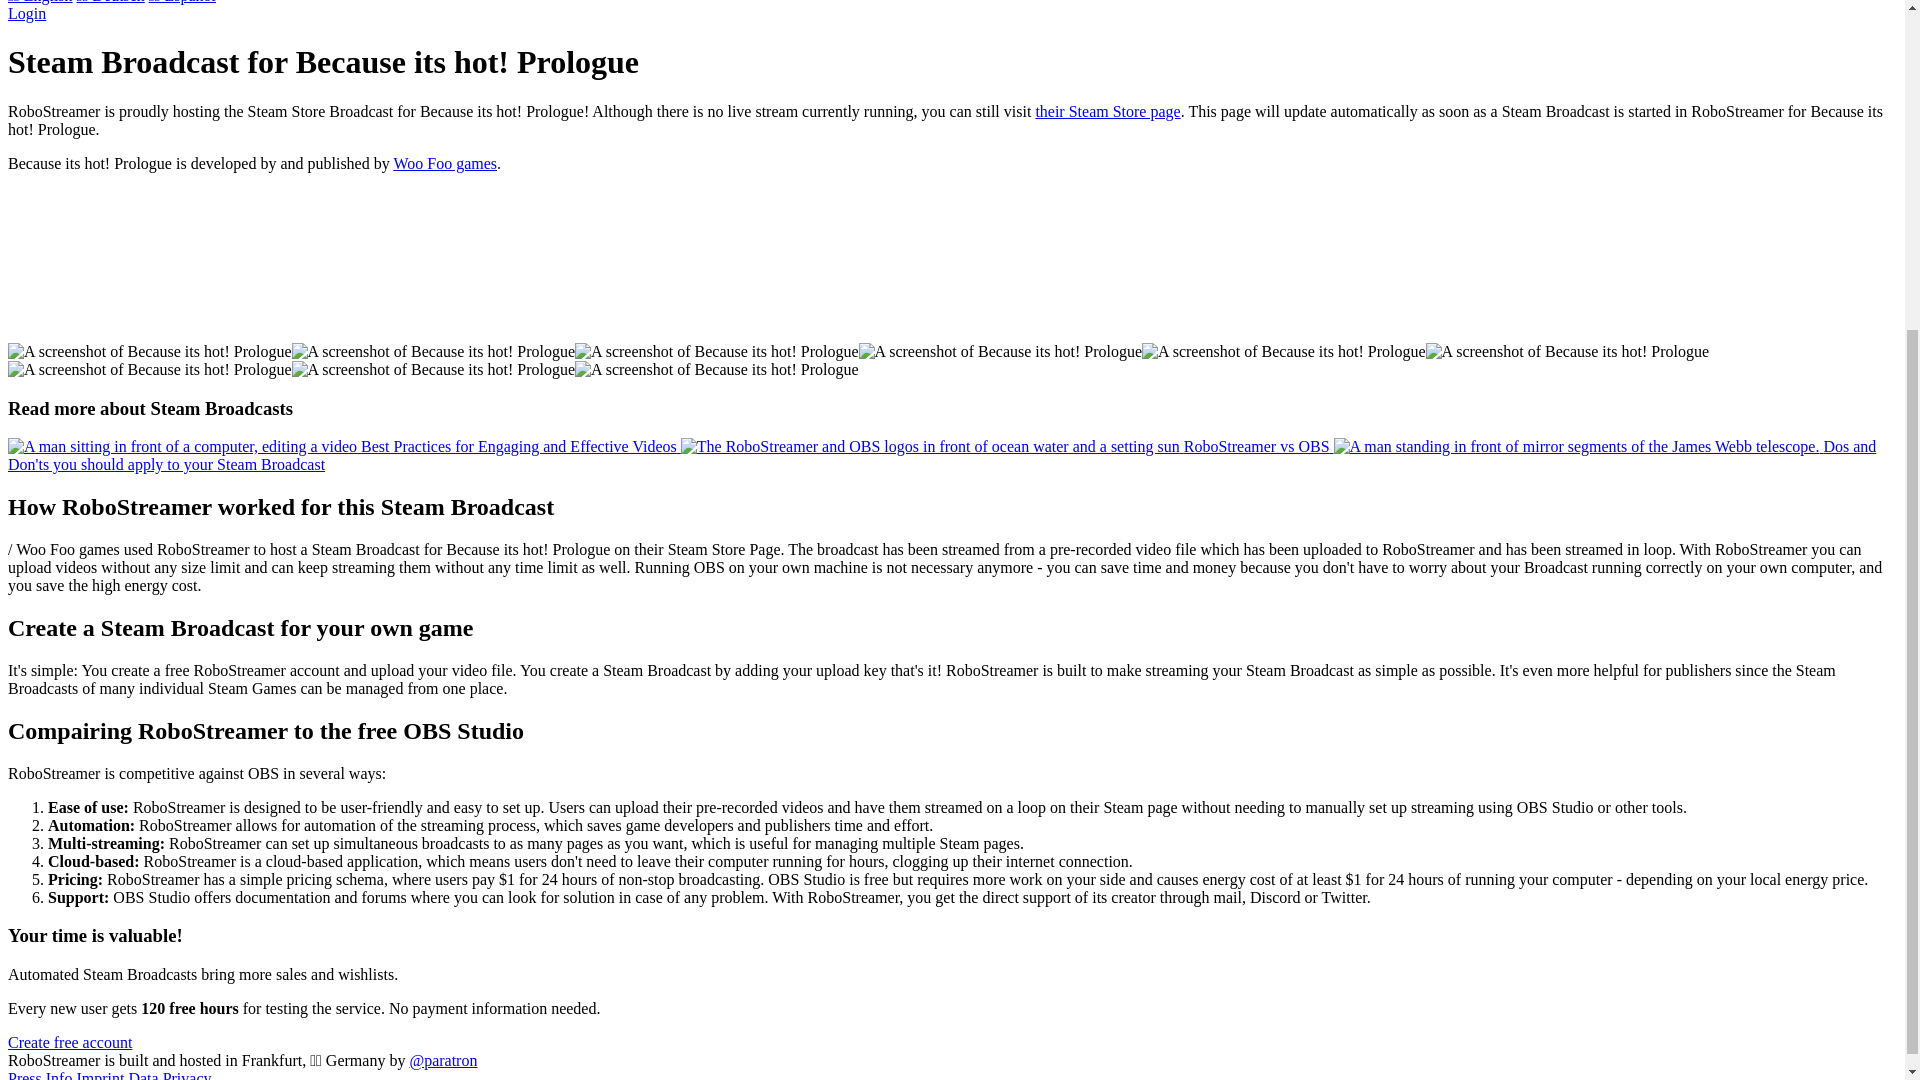 The image size is (1920, 1080). I want to click on their Steam Store page, so click(1107, 110).